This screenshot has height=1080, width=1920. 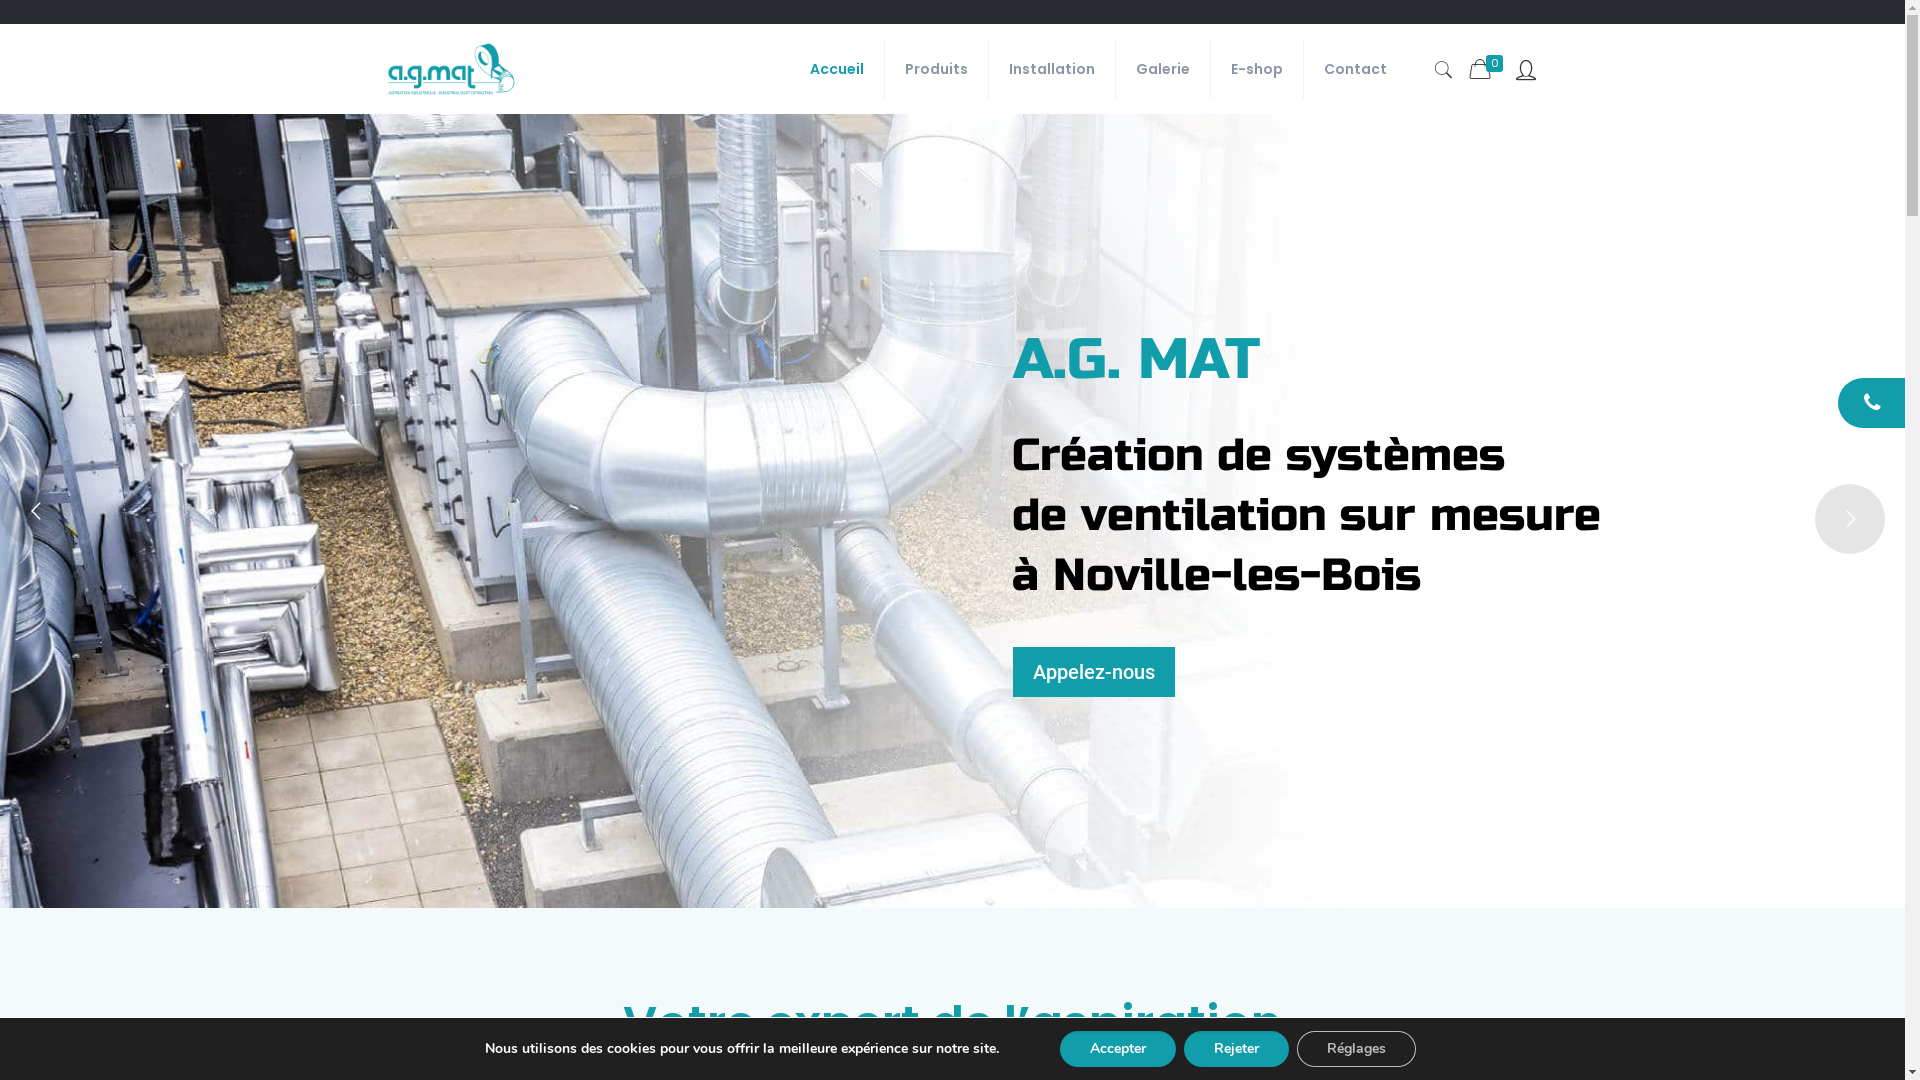 I want to click on Accueil, so click(x=838, y=69).